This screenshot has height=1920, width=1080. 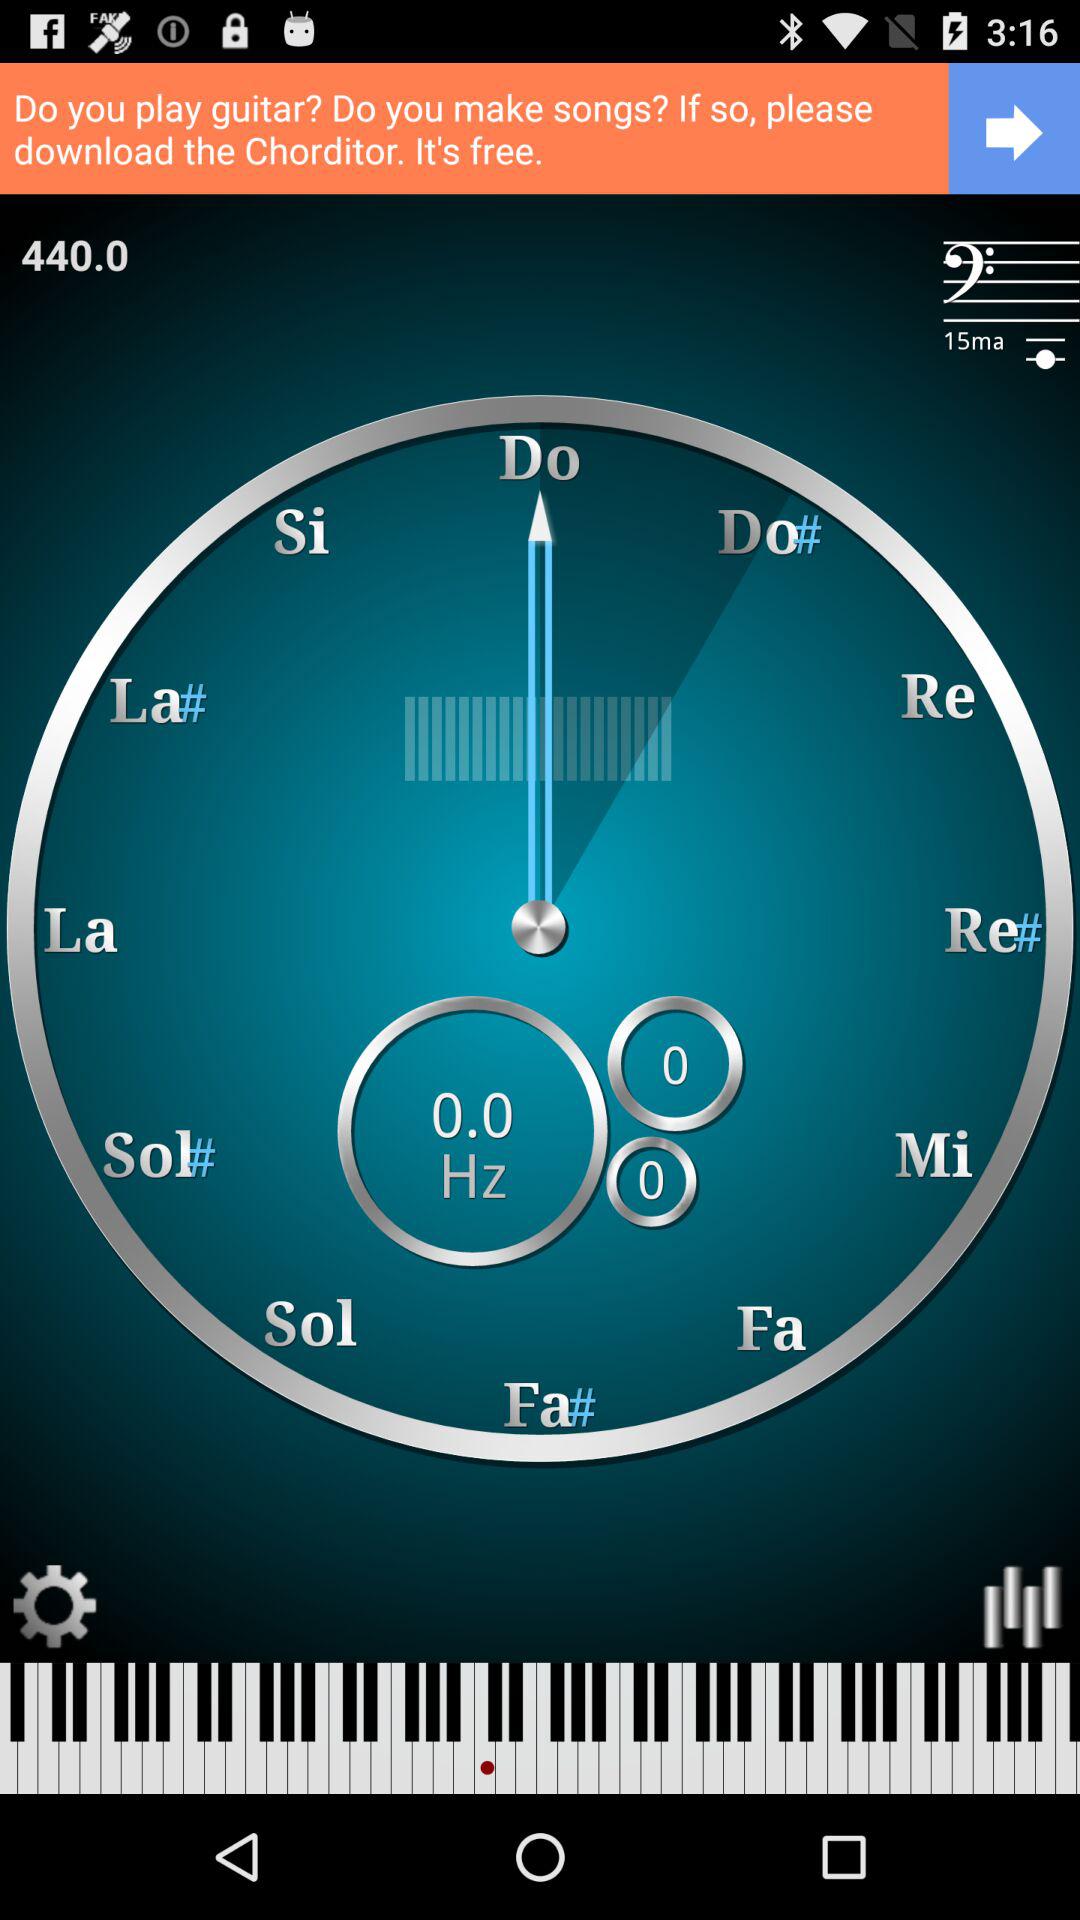 I want to click on launch the app next to 440.0 item, so click(x=1012, y=282).